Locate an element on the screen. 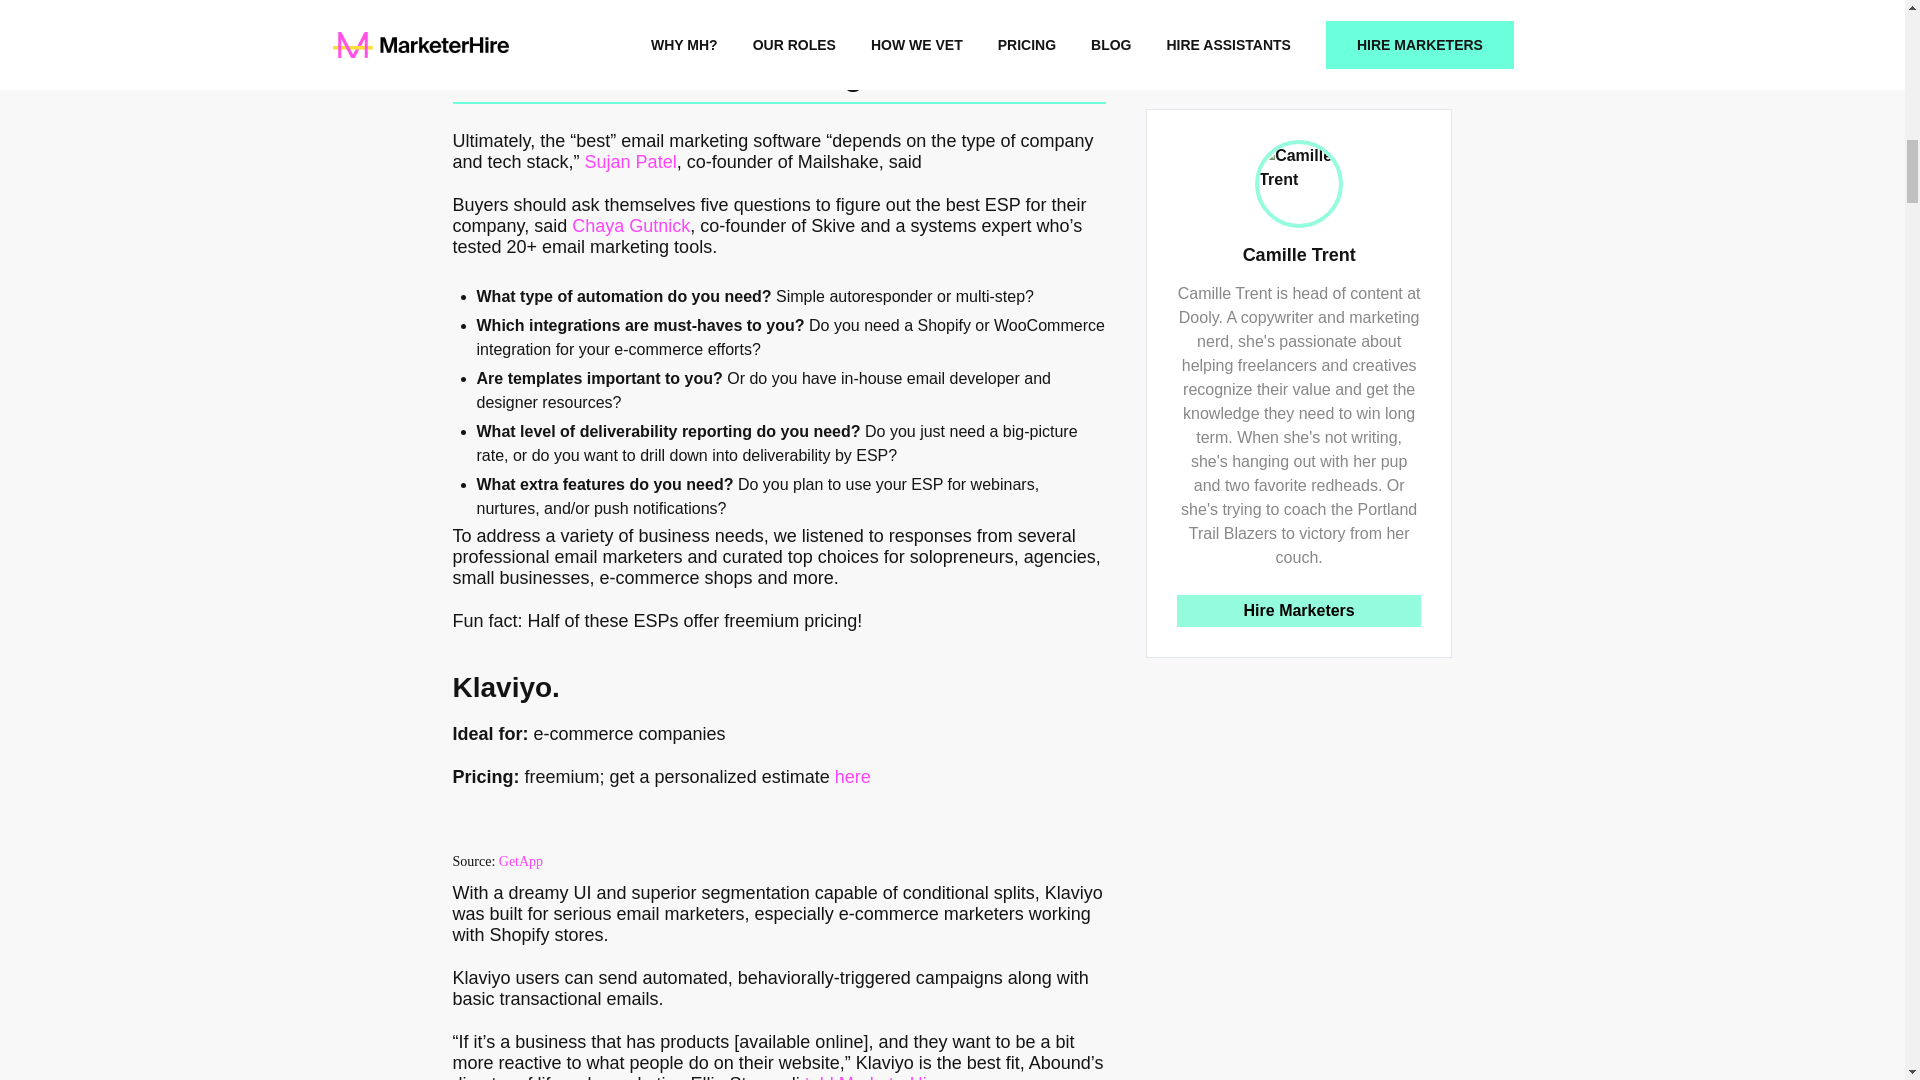 The height and width of the screenshot is (1080, 1920). here is located at coordinates (853, 776).